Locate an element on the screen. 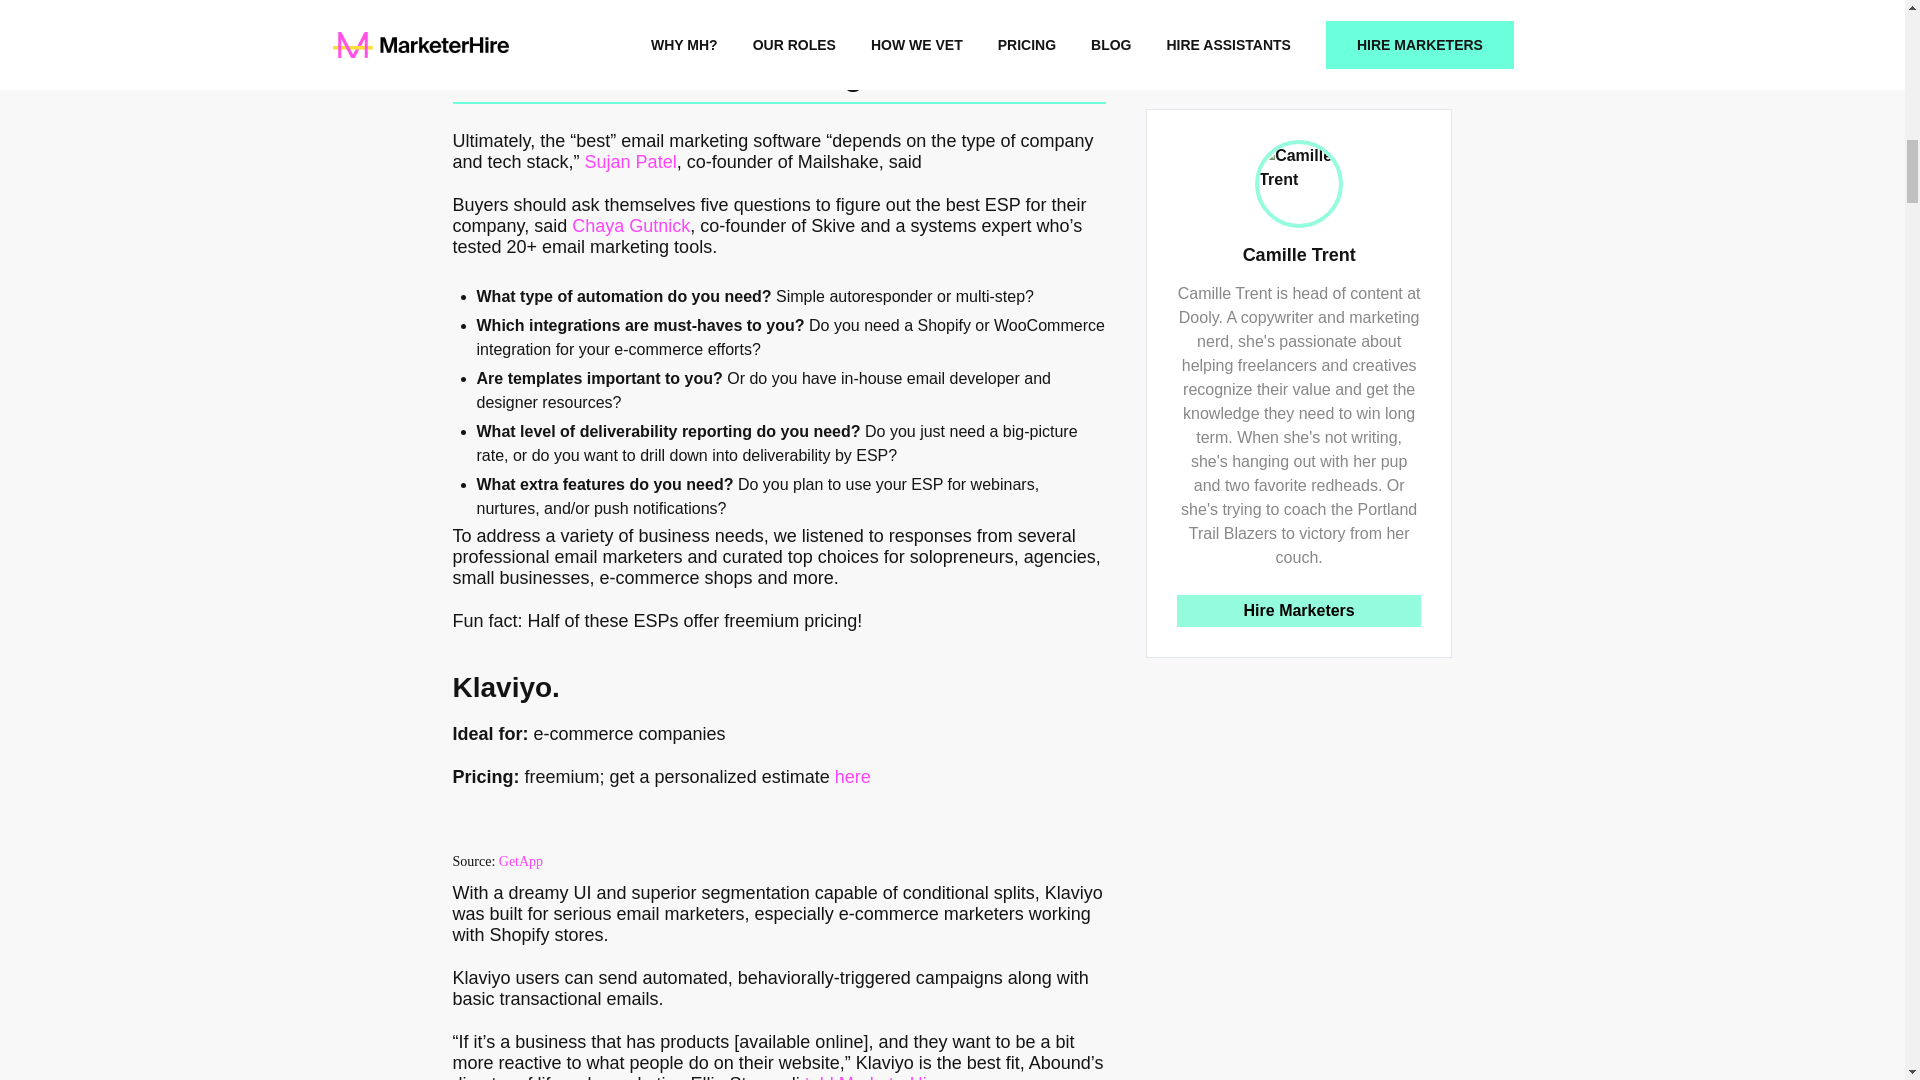 The height and width of the screenshot is (1080, 1920). here is located at coordinates (853, 776).